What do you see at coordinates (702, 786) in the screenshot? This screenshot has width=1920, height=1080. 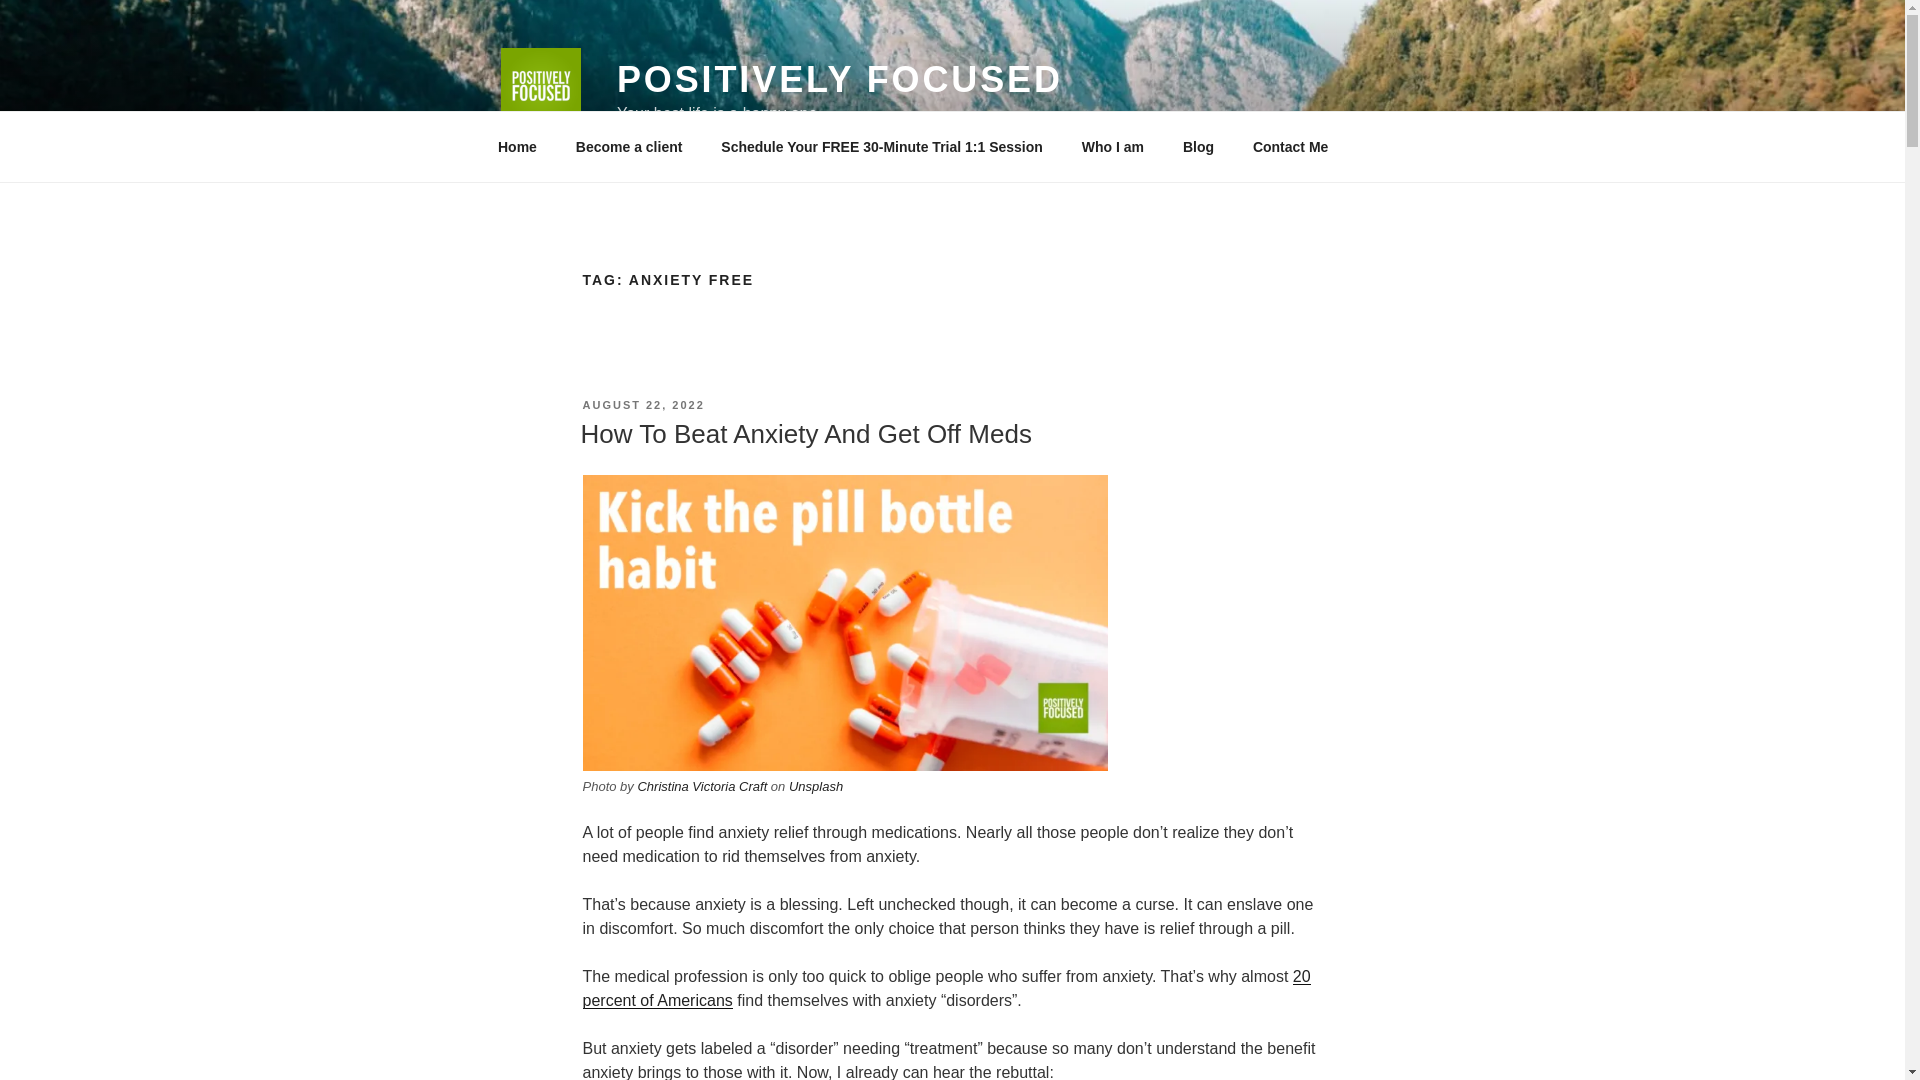 I see `Christina Victoria Craft` at bounding box center [702, 786].